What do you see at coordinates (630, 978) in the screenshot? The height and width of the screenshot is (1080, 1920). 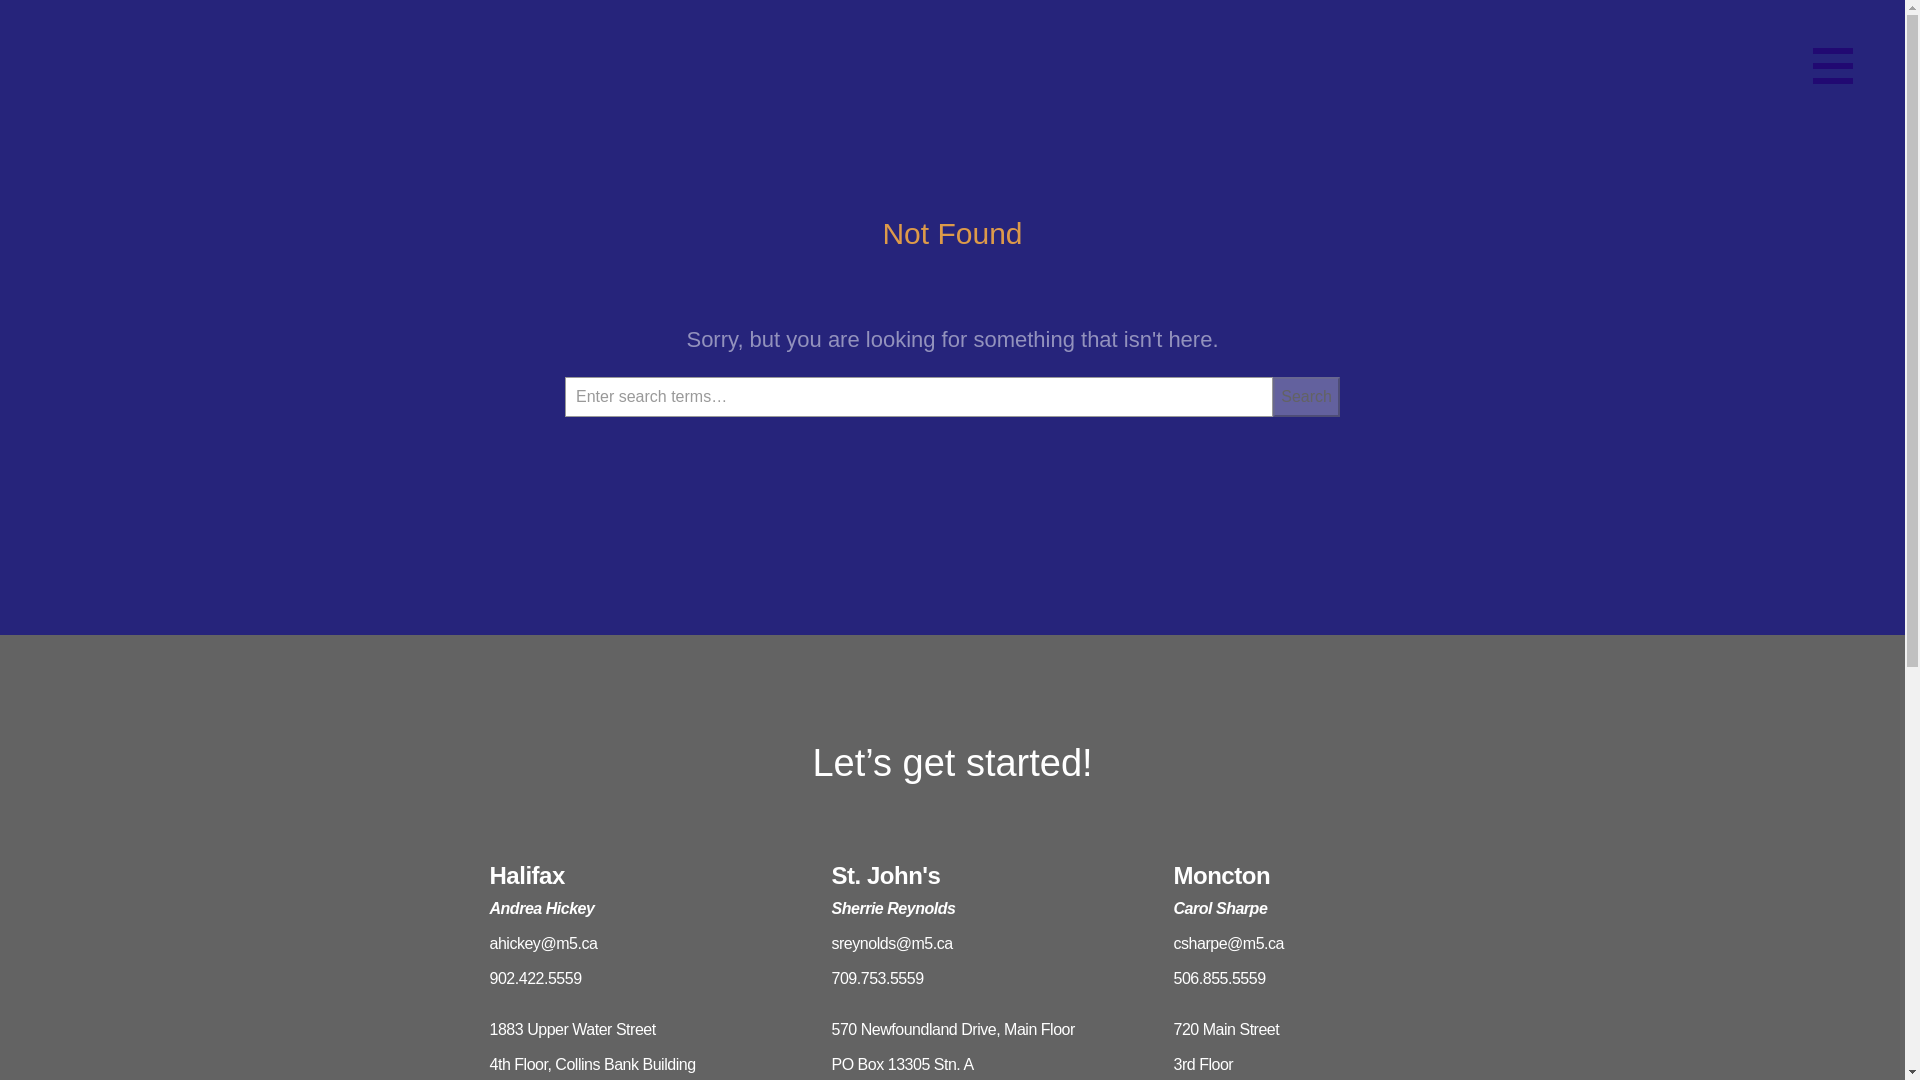 I see `902.422.5559` at bounding box center [630, 978].